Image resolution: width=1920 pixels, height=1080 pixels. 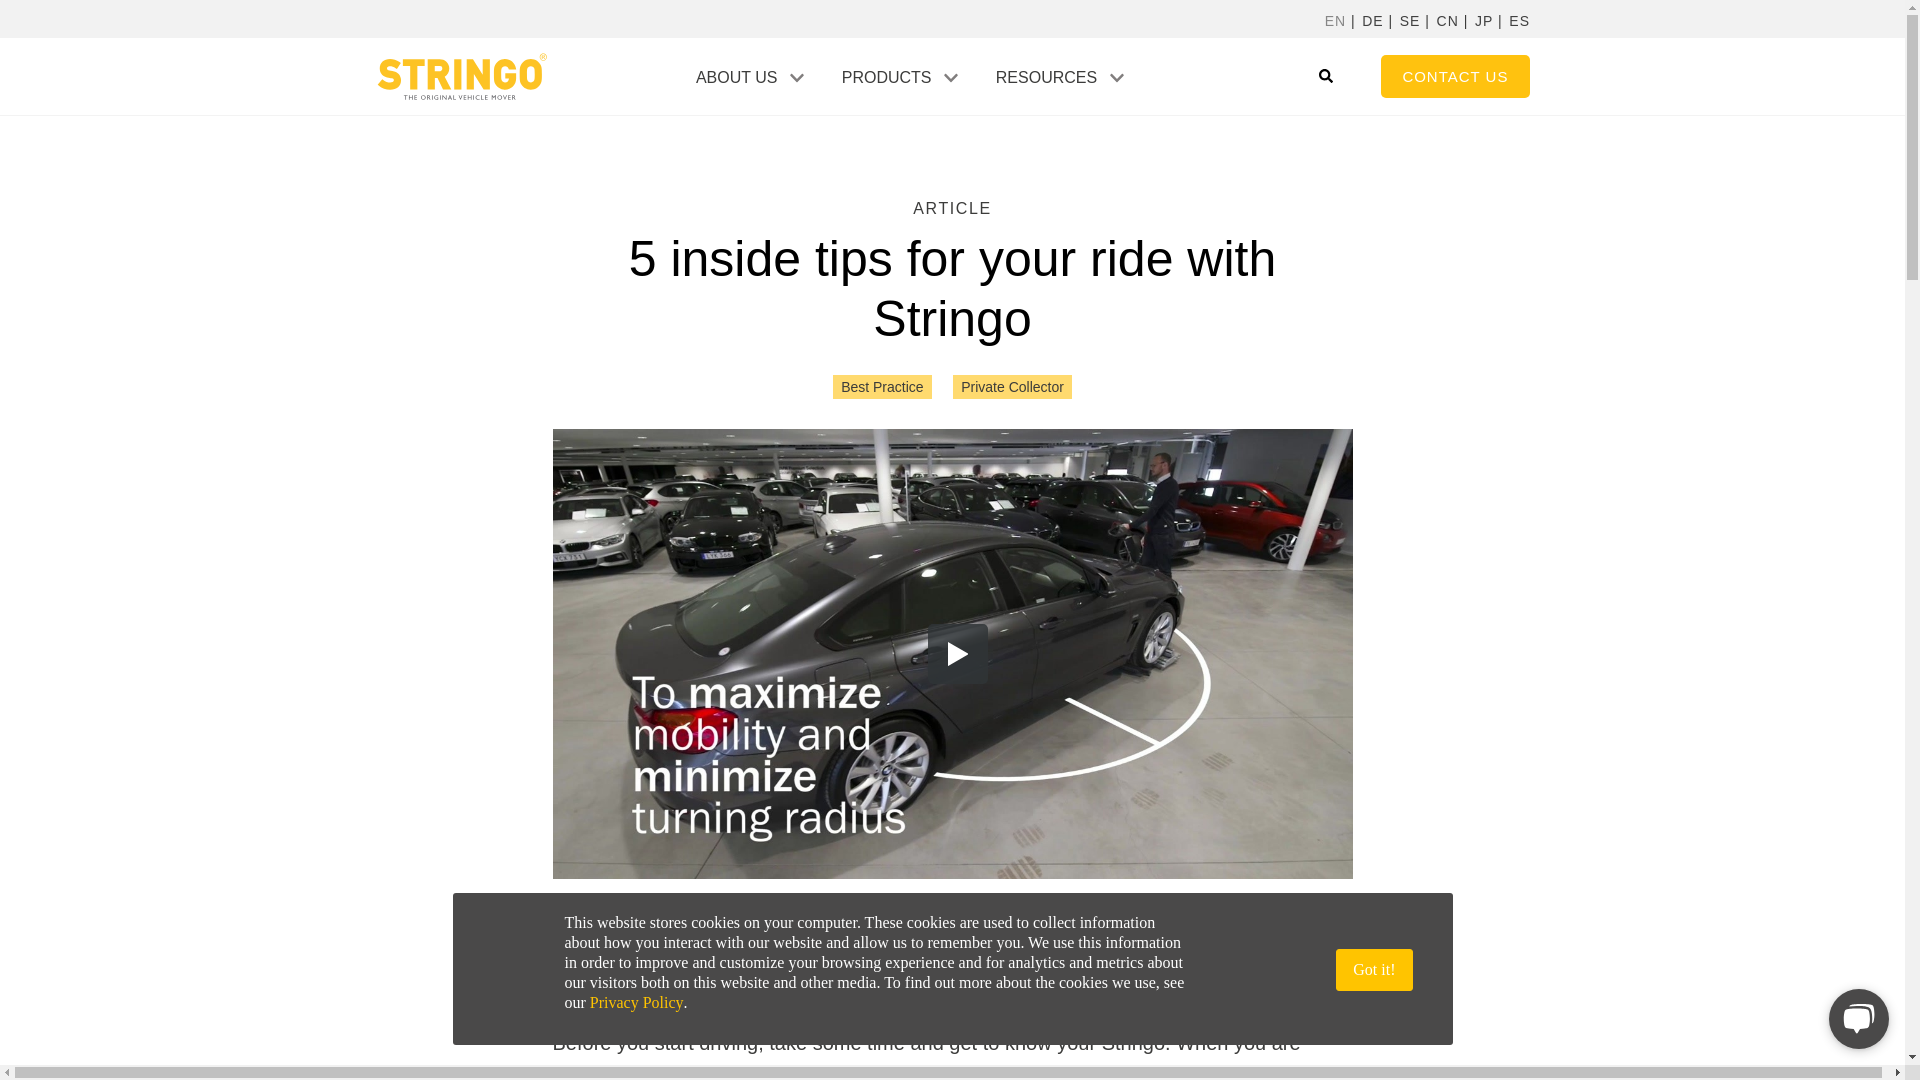 What do you see at coordinates (886, 78) in the screenshot?
I see `PRODUCTS` at bounding box center [886, 78].